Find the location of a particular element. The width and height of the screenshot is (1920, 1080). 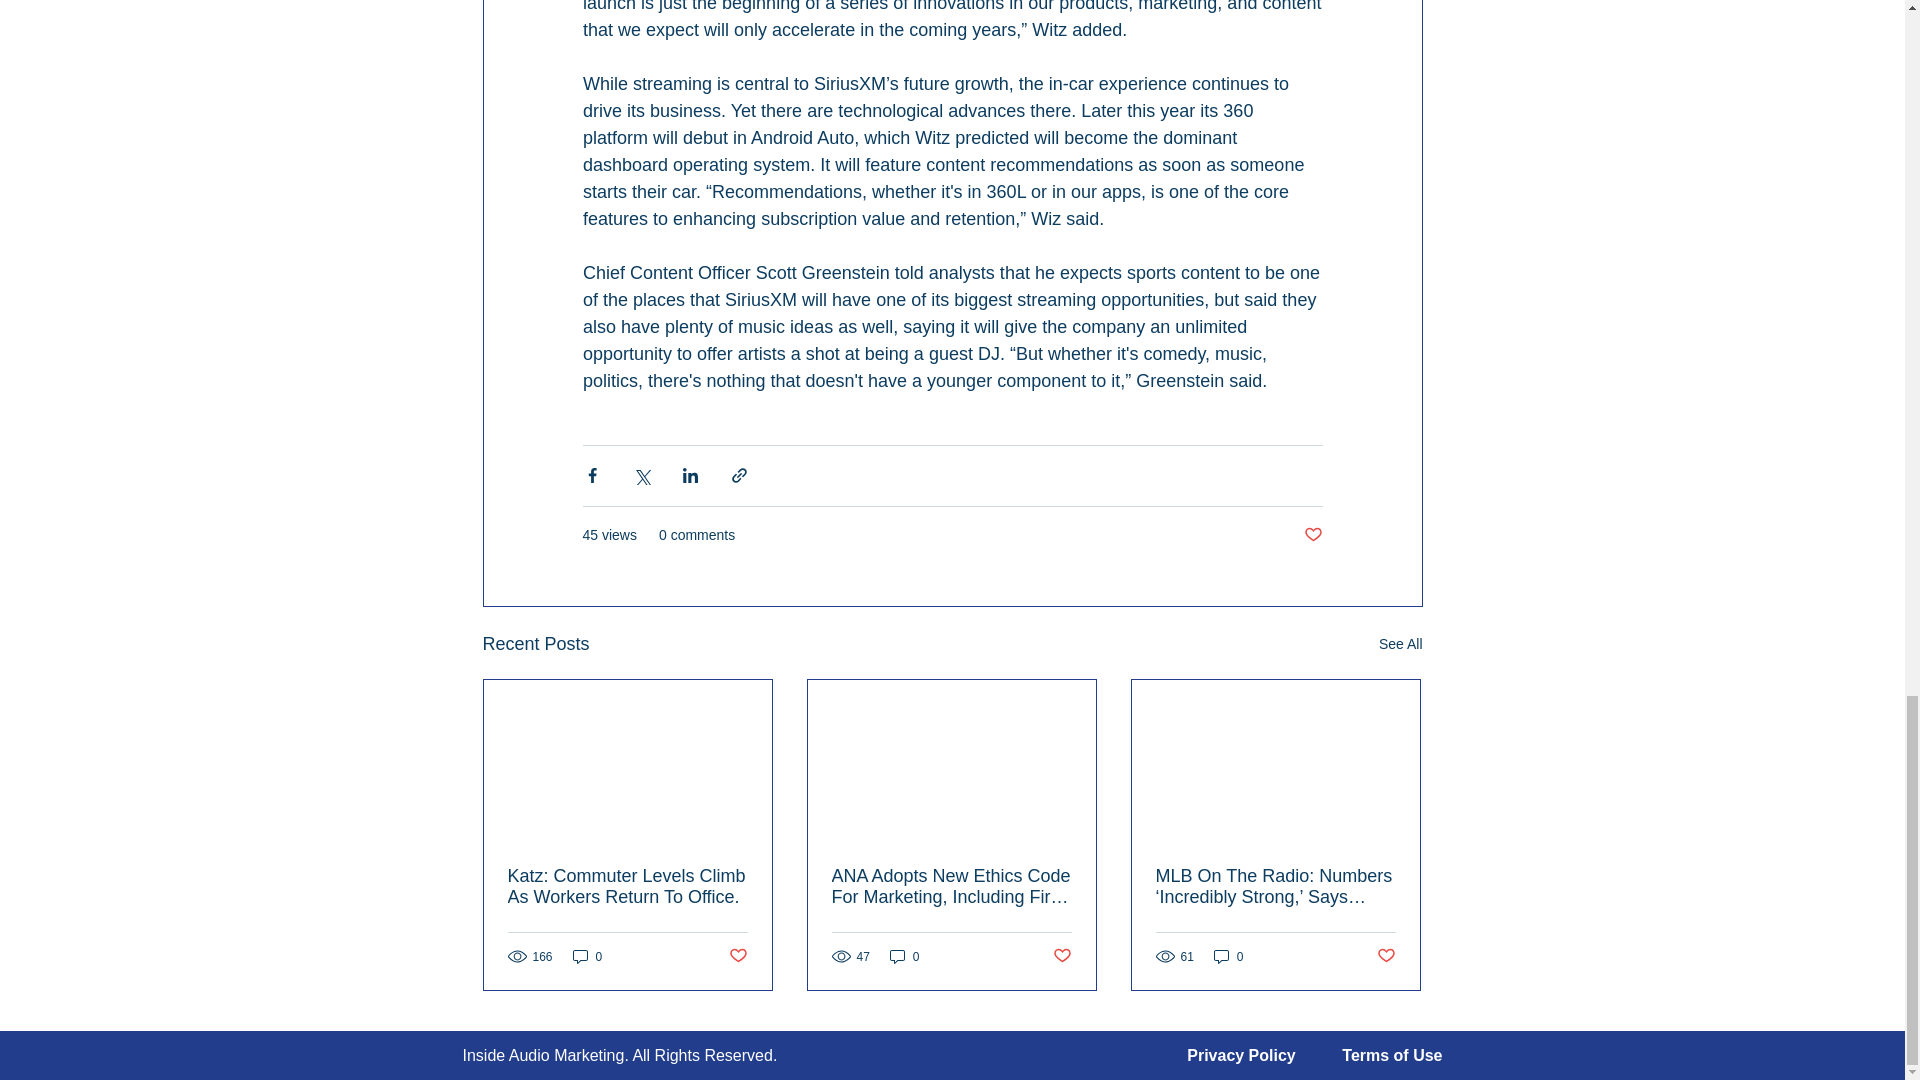

0 is located at coordinates (904, 956).